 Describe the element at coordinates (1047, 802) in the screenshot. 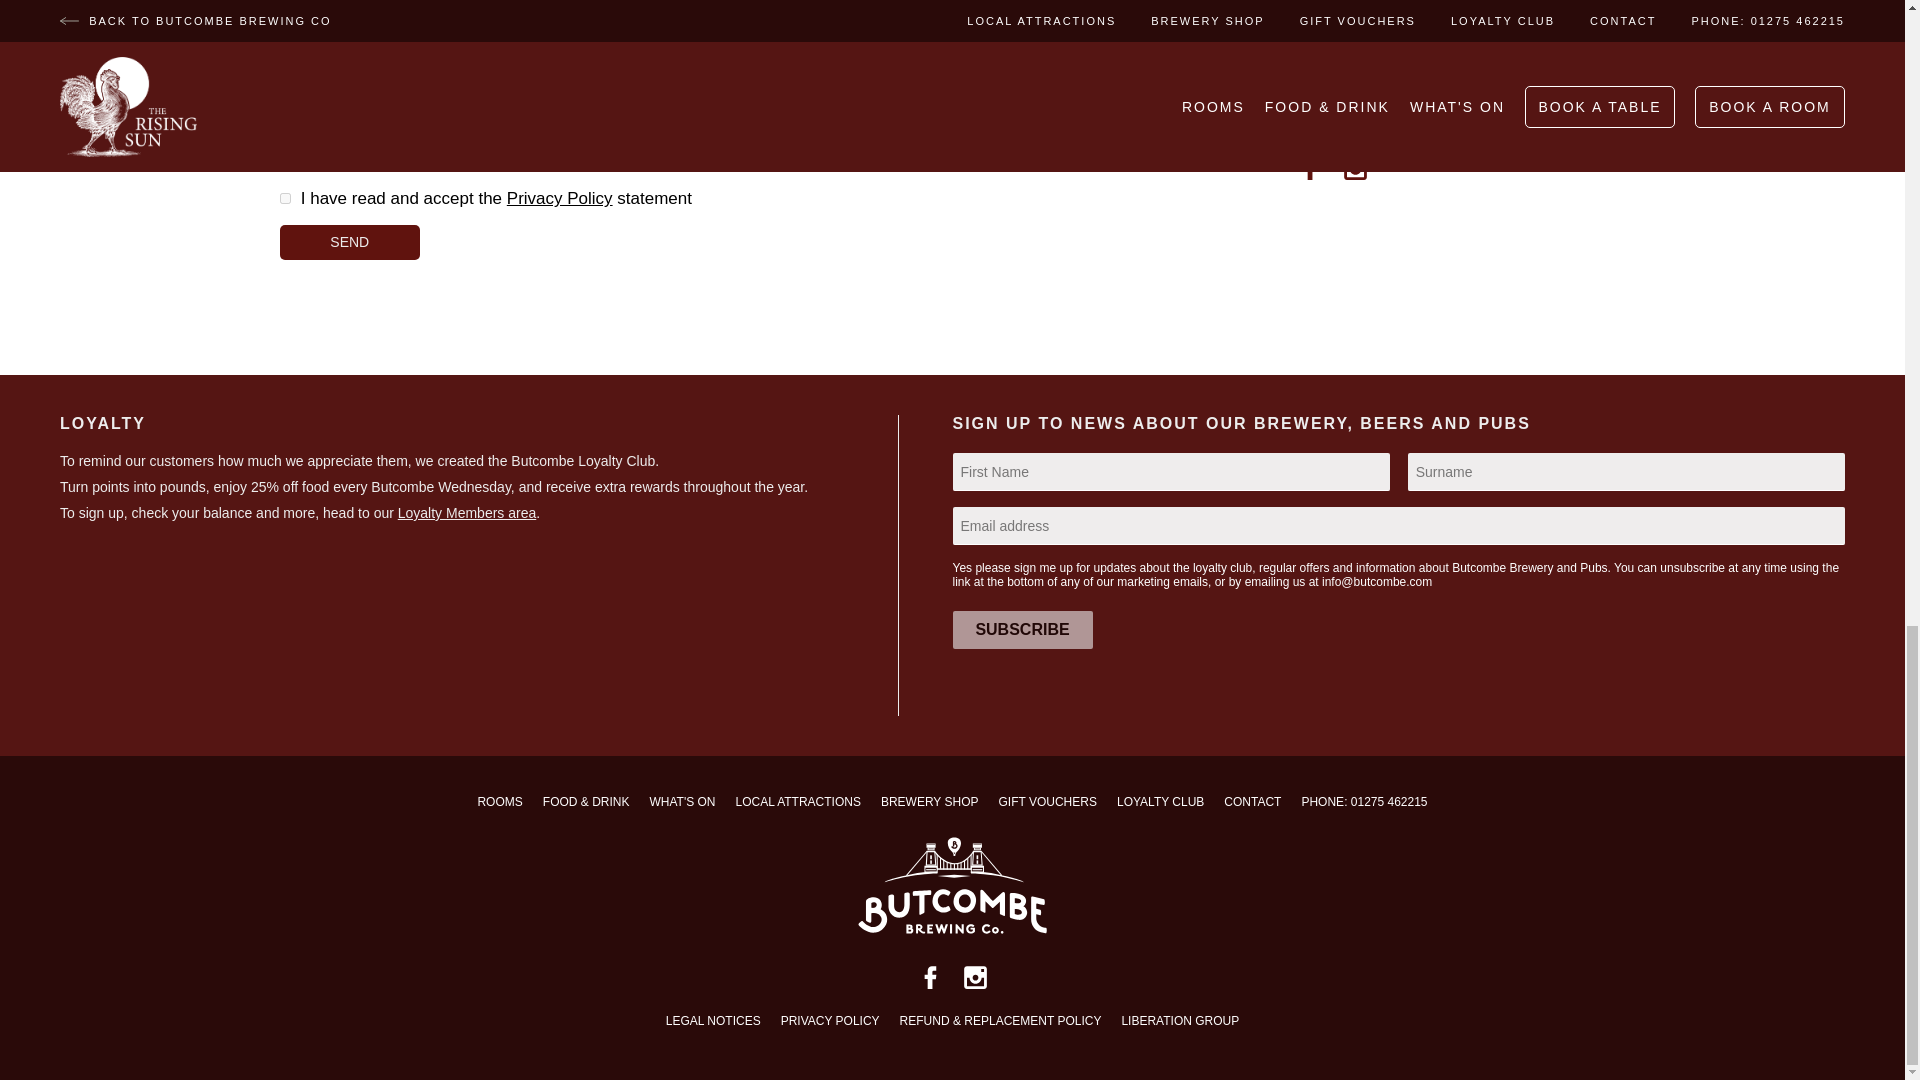

I see `GIFT VOUCHERS` at that location.